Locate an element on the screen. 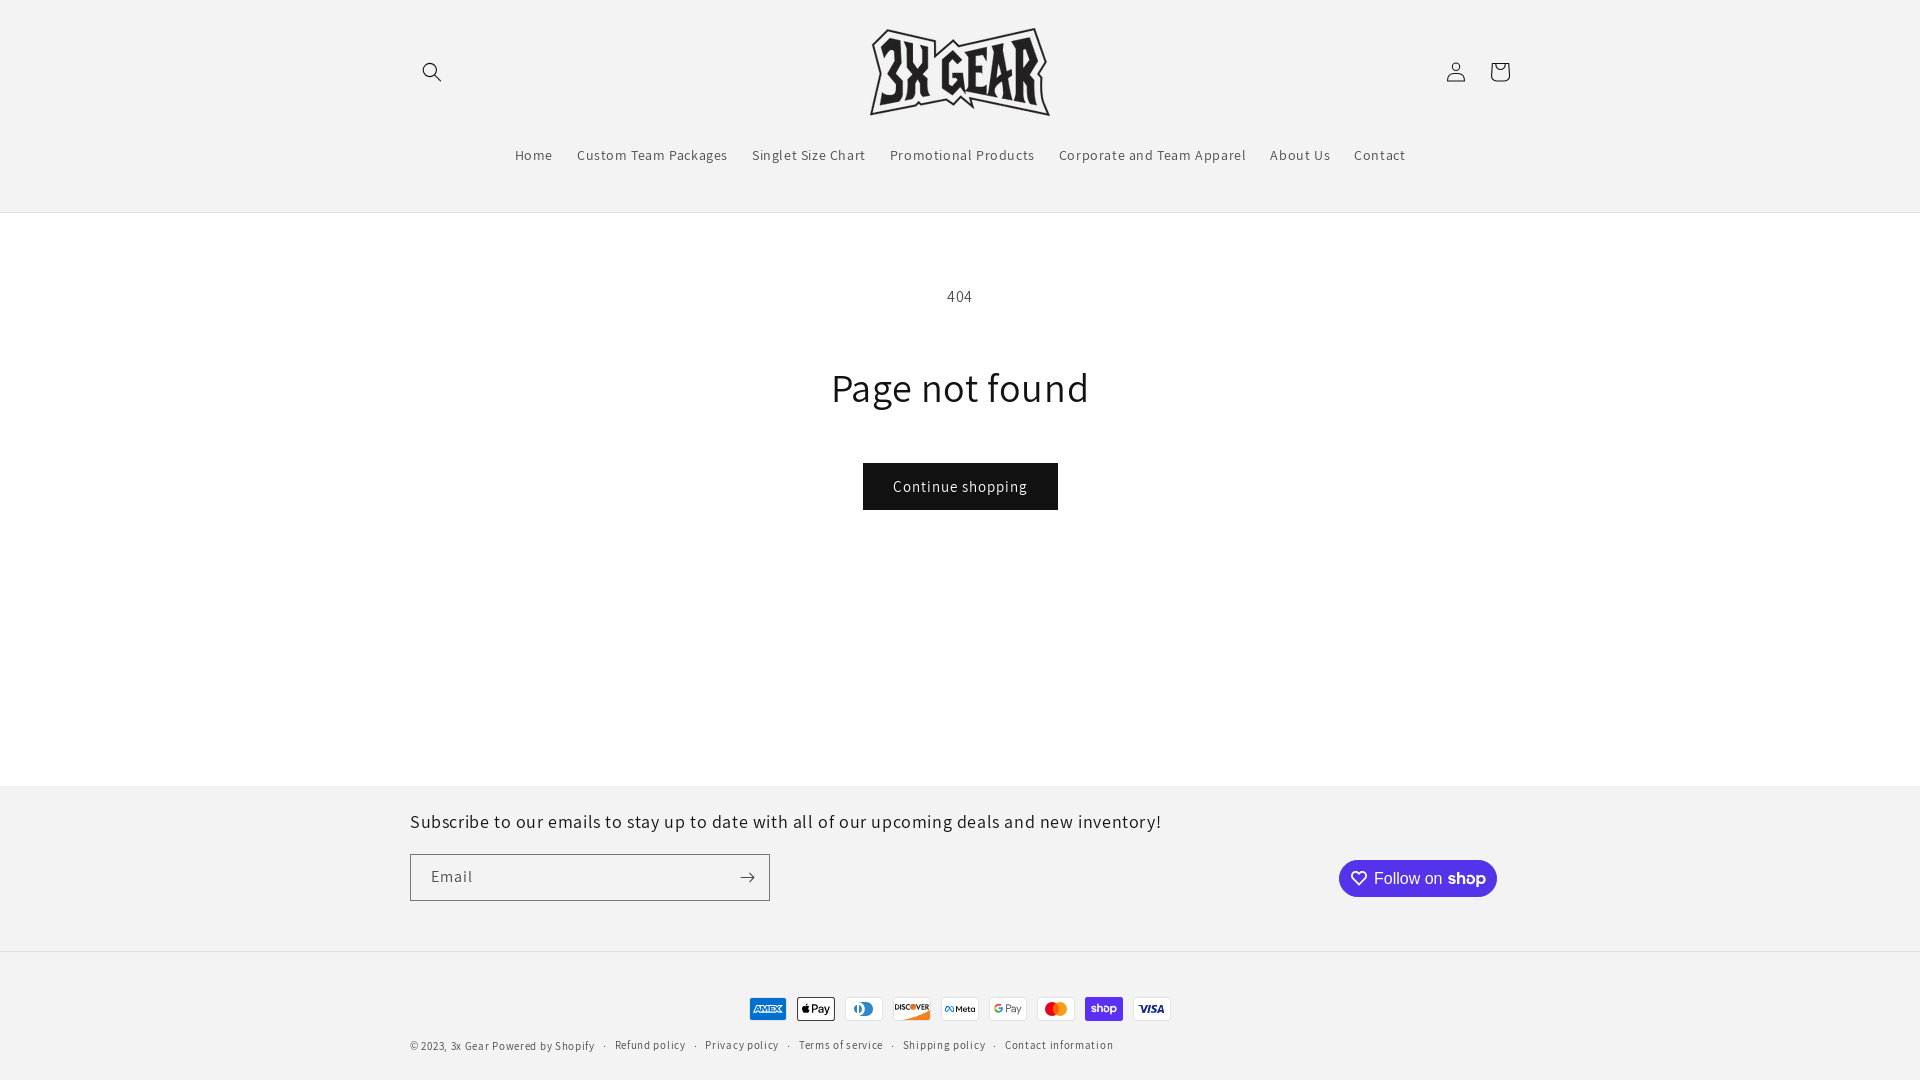 Image resolution: width=1920 pixels, height=1080 pixels. Custom Team Packages is located at coordinates (652, 155).